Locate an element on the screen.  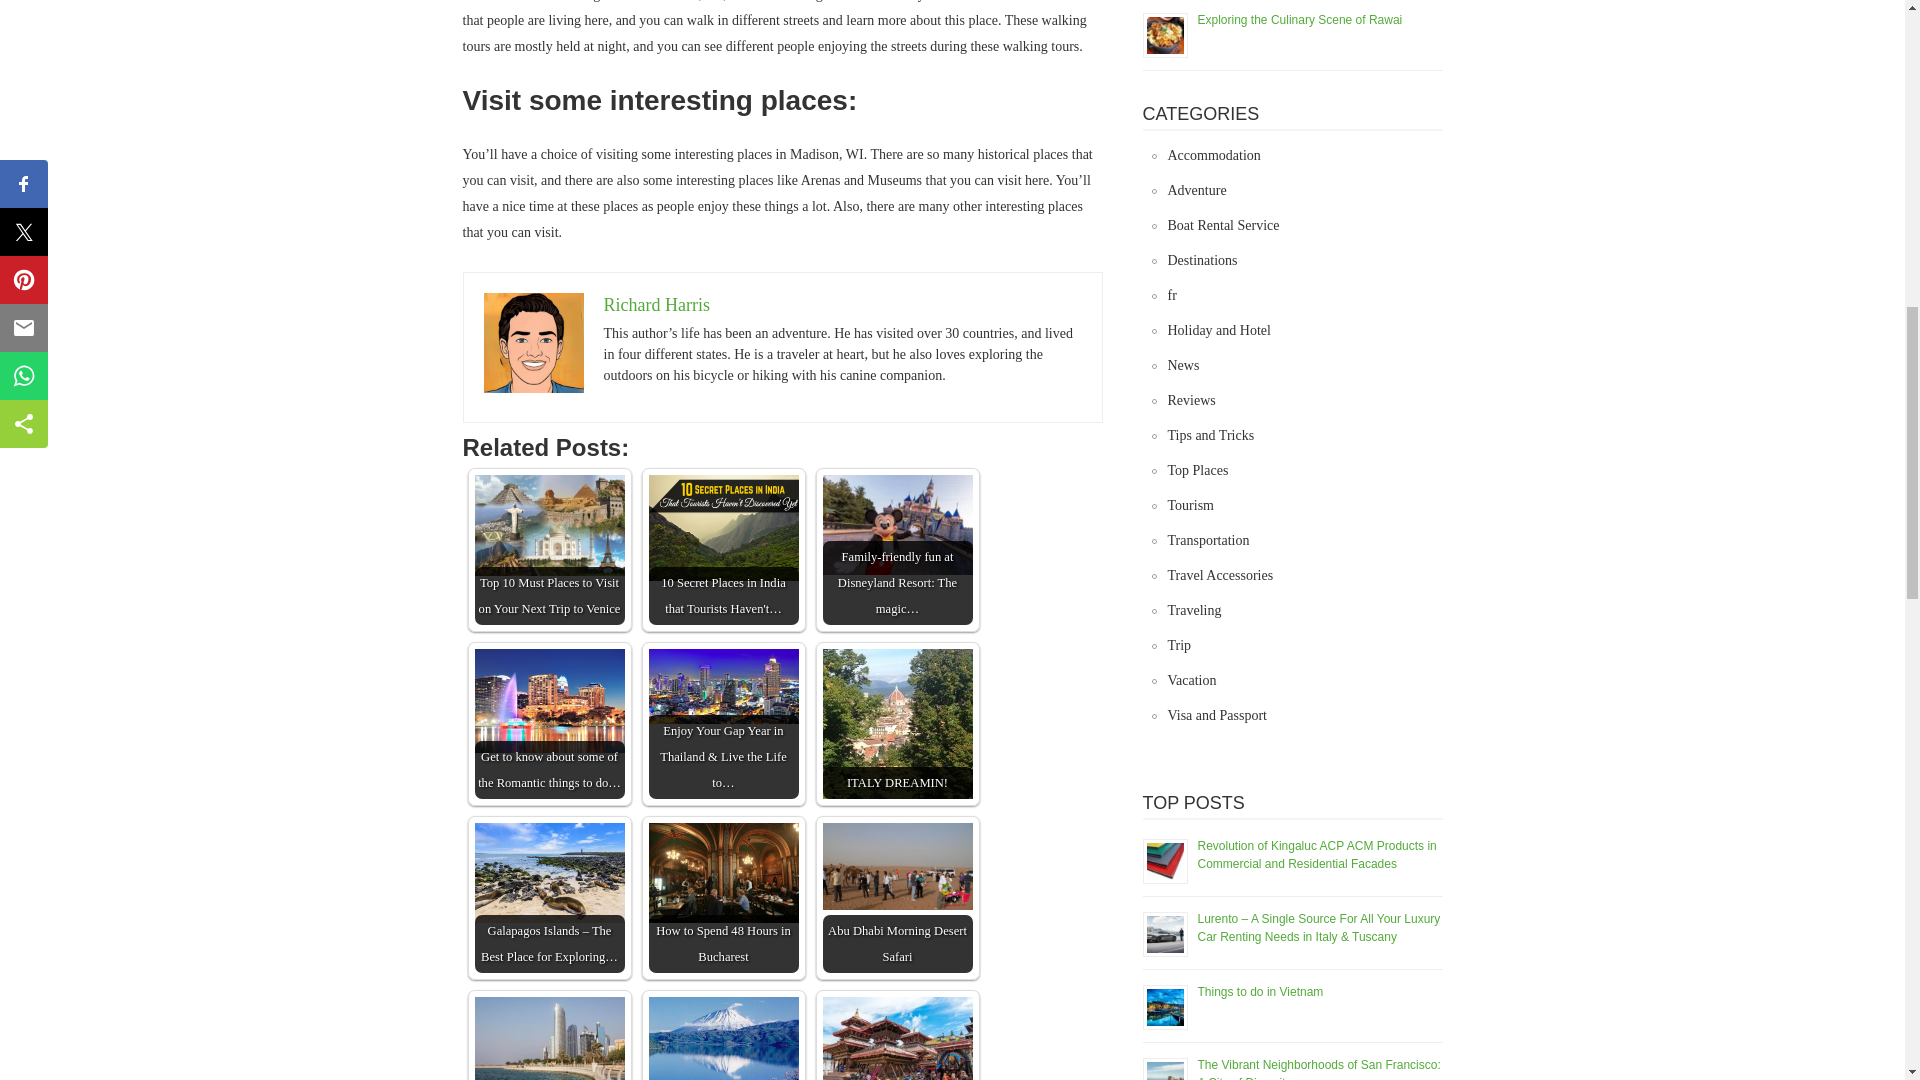
Visiting Hokkaido Island is located at coordinates (723, 1038).